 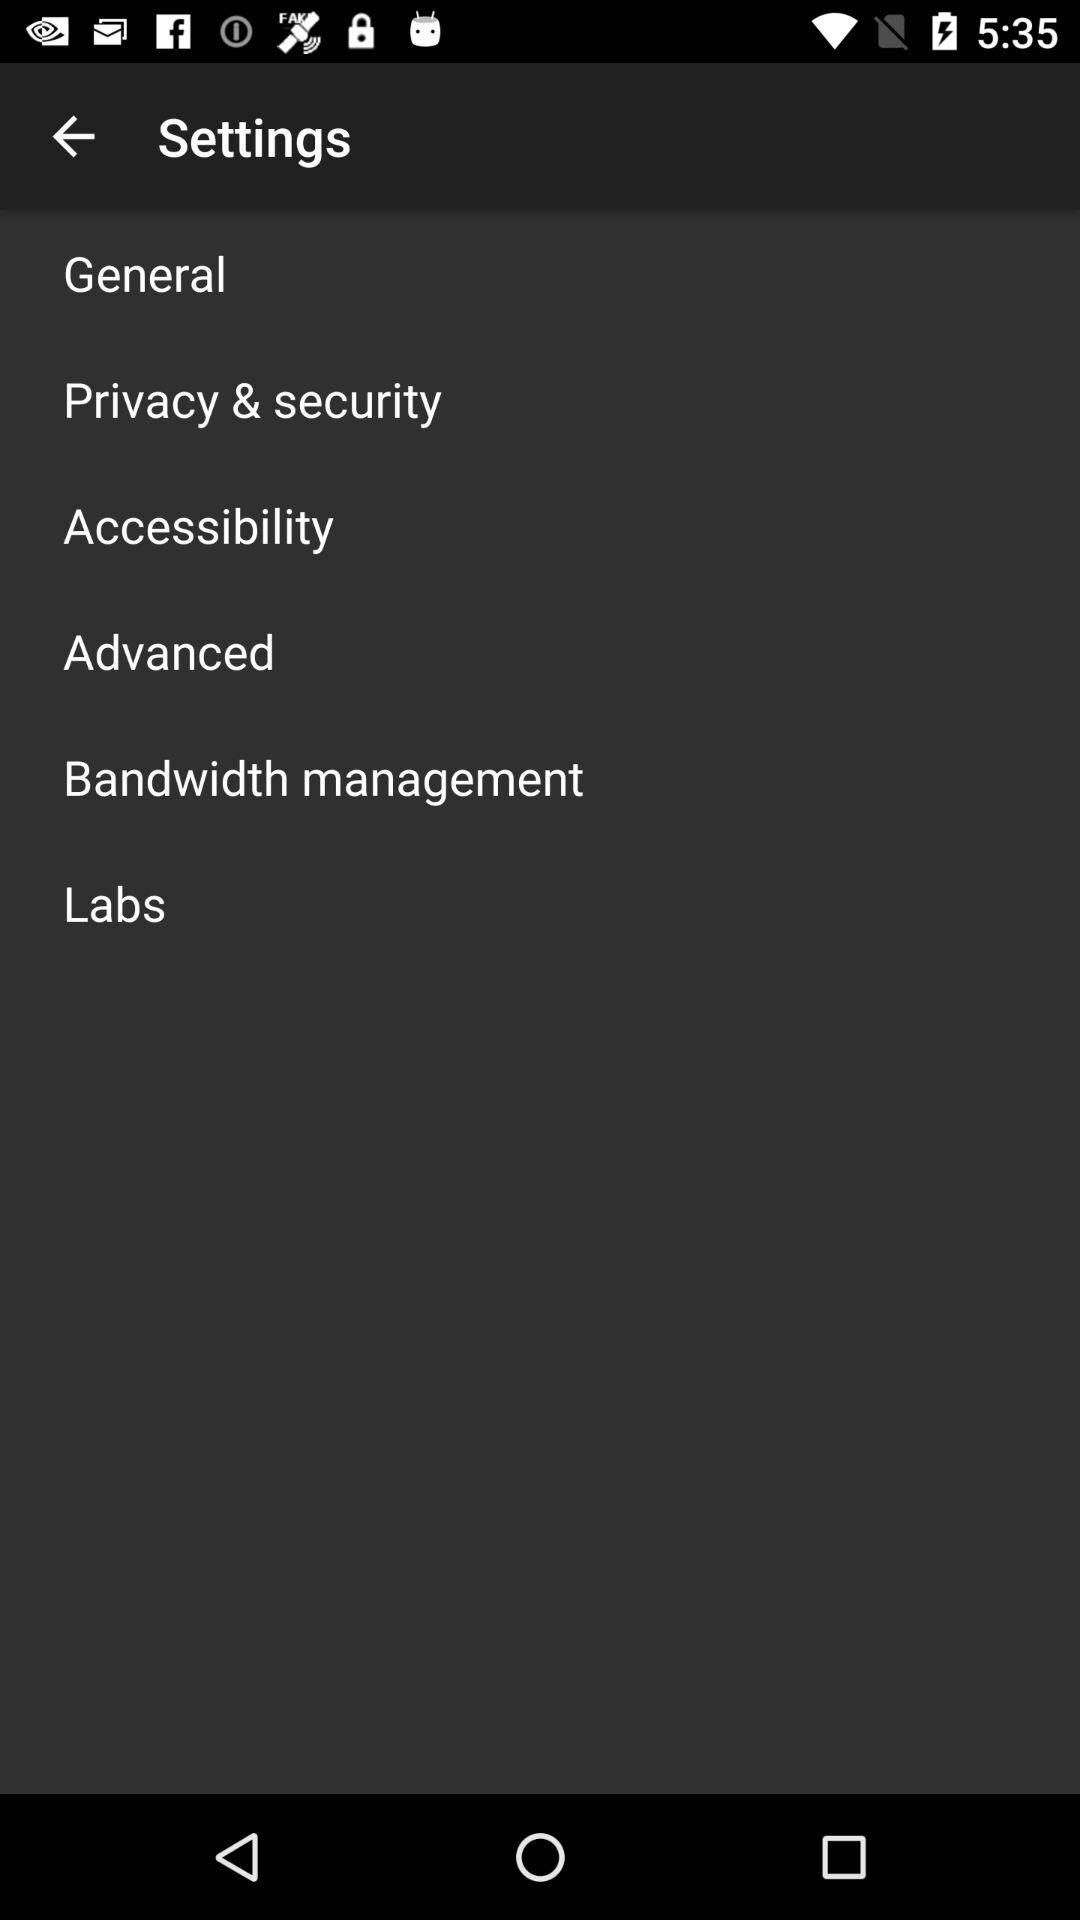 What do you see at coordinates (73, 136) in the screenshot?
I see `turn on the app to the left of the settings app` at bounding box center [73, 136].